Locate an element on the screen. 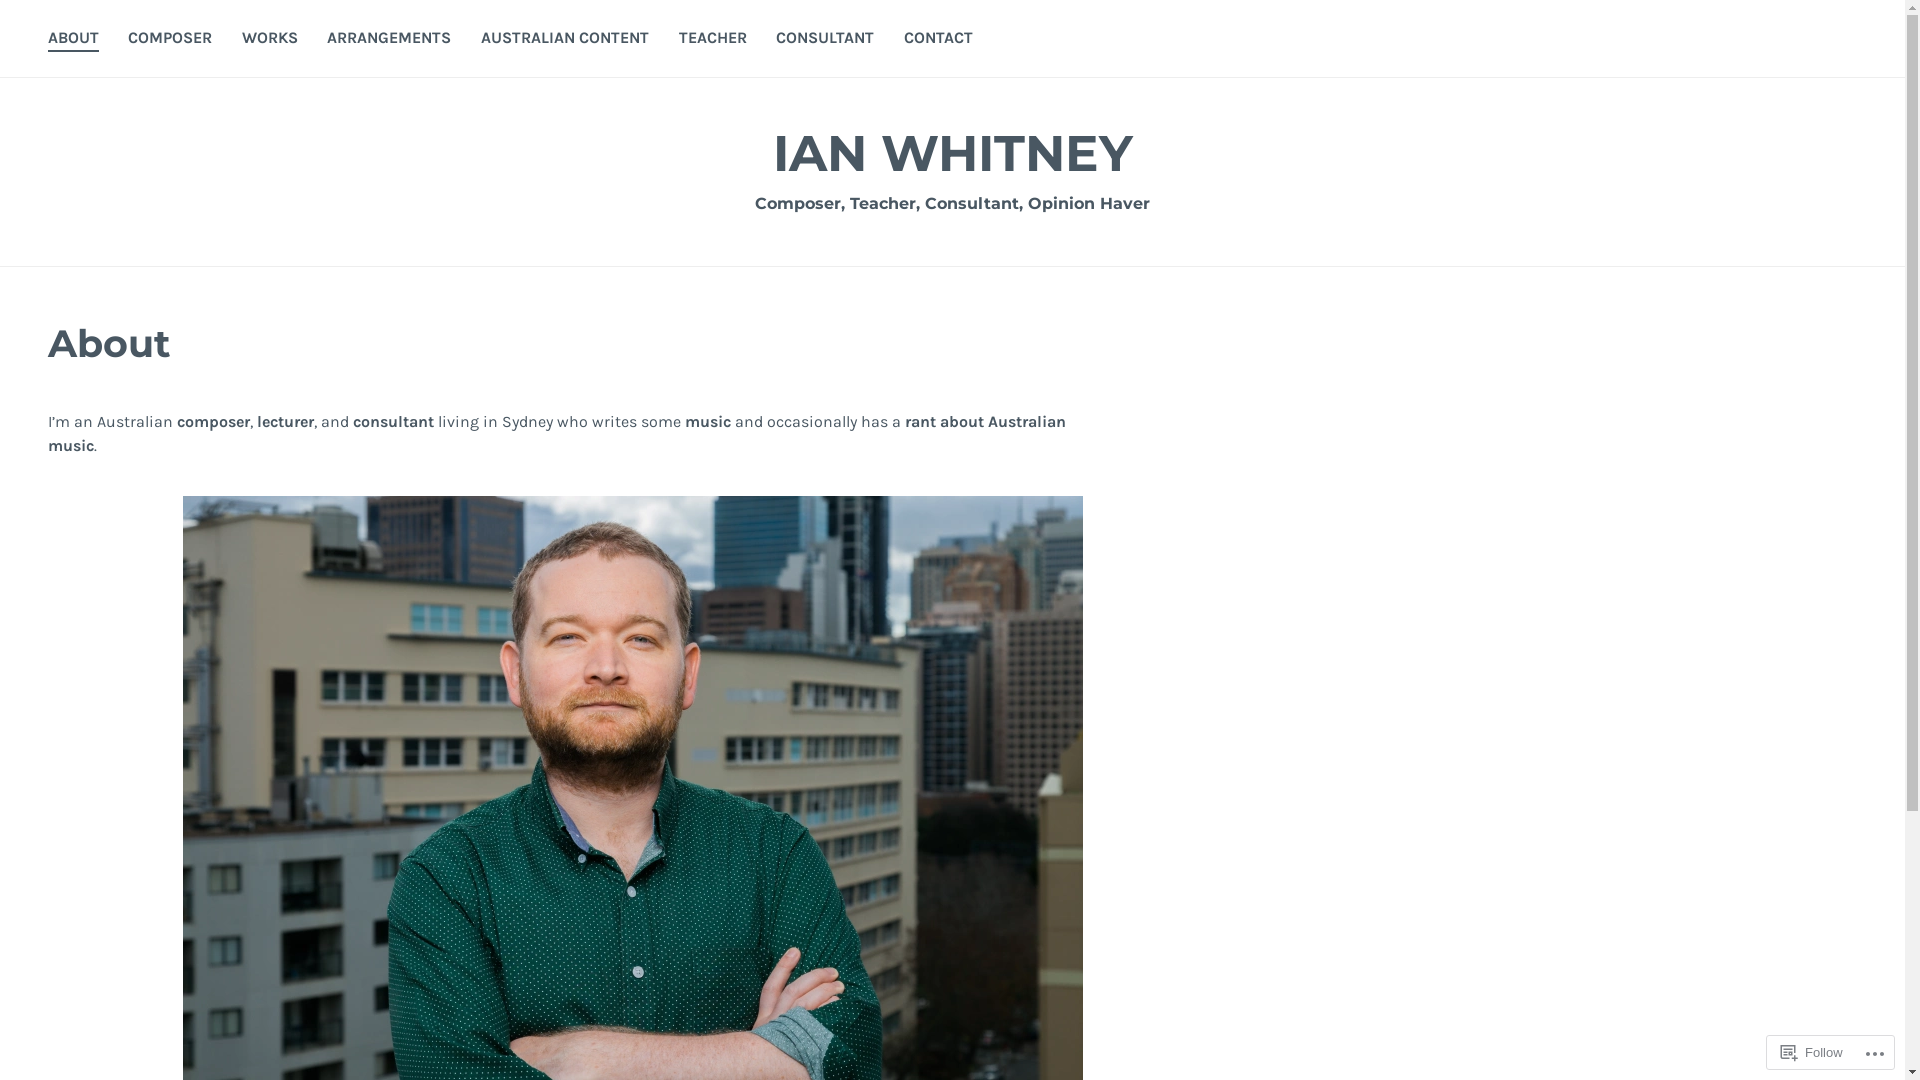 This screenshot has height=1080, width=1920. COMPOSER is located at coordinates (170, 39).